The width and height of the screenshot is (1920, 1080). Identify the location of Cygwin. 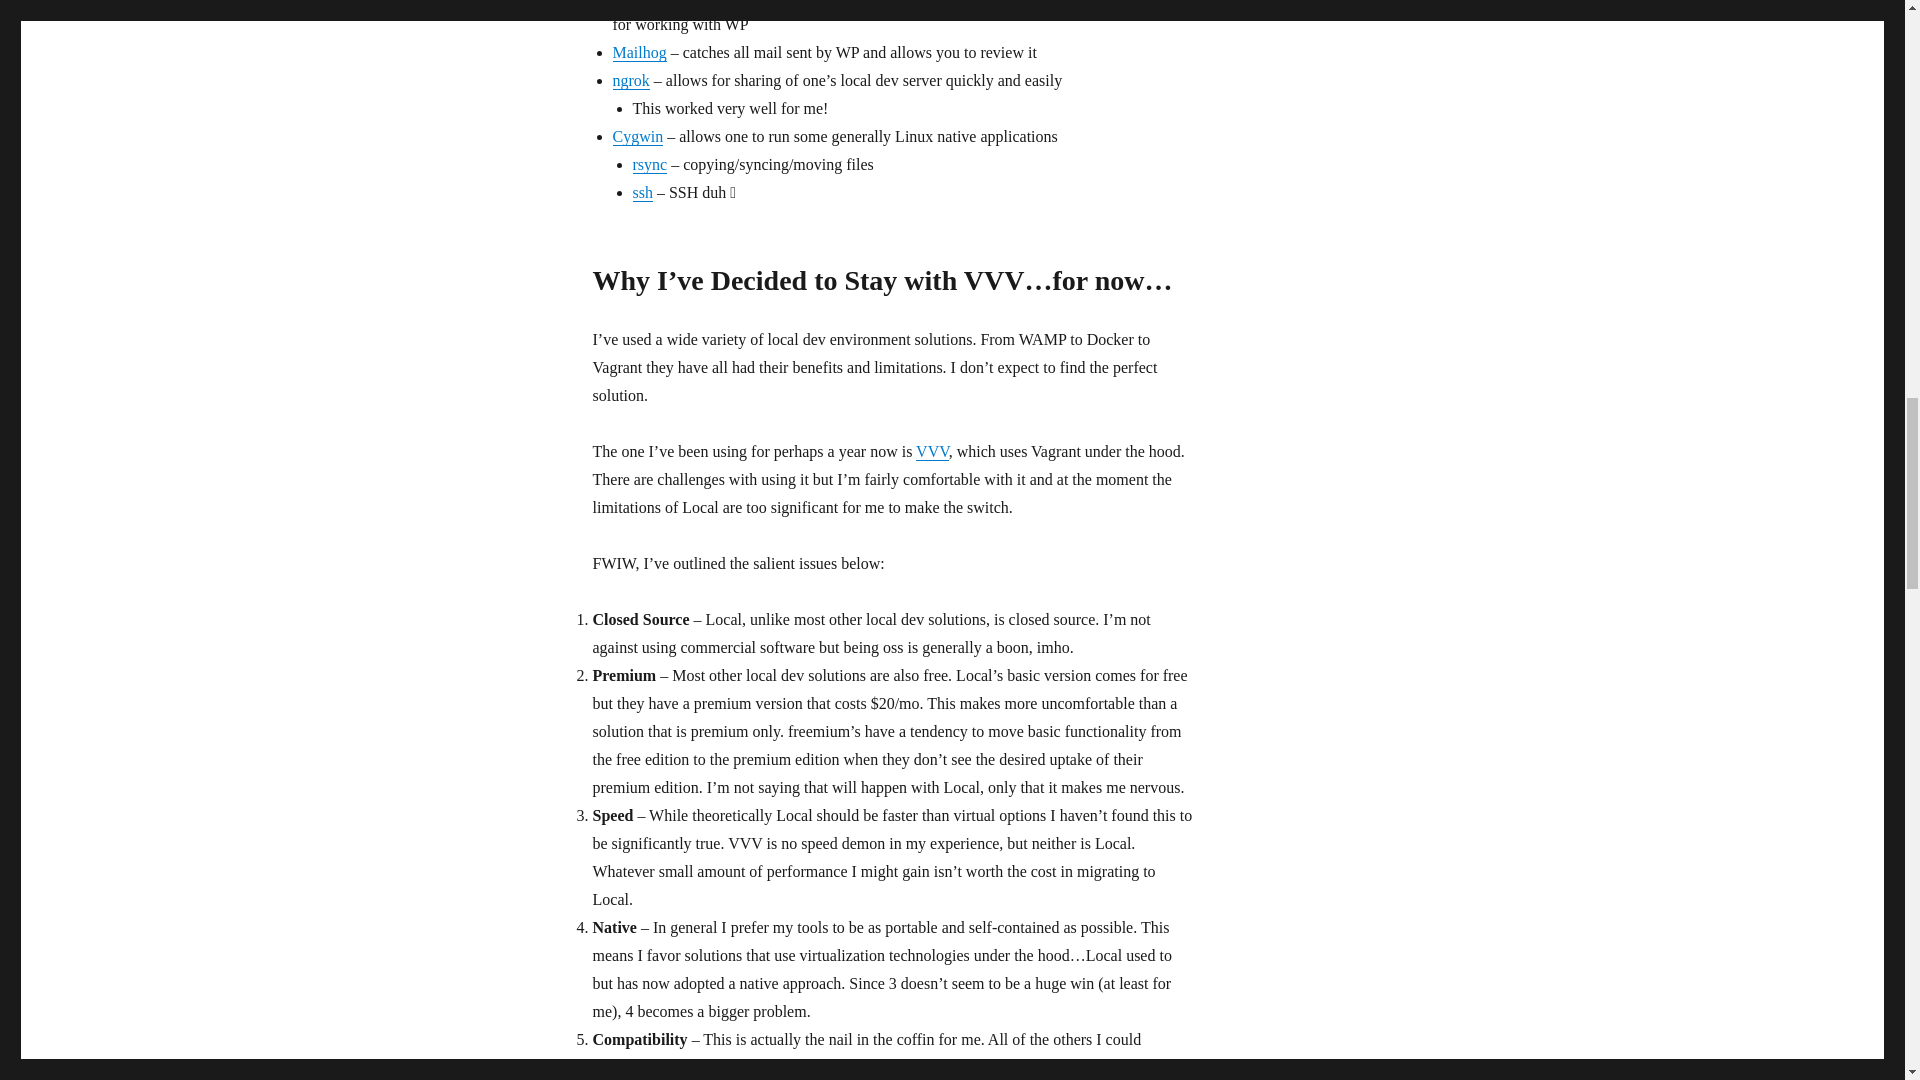
(637, 136).